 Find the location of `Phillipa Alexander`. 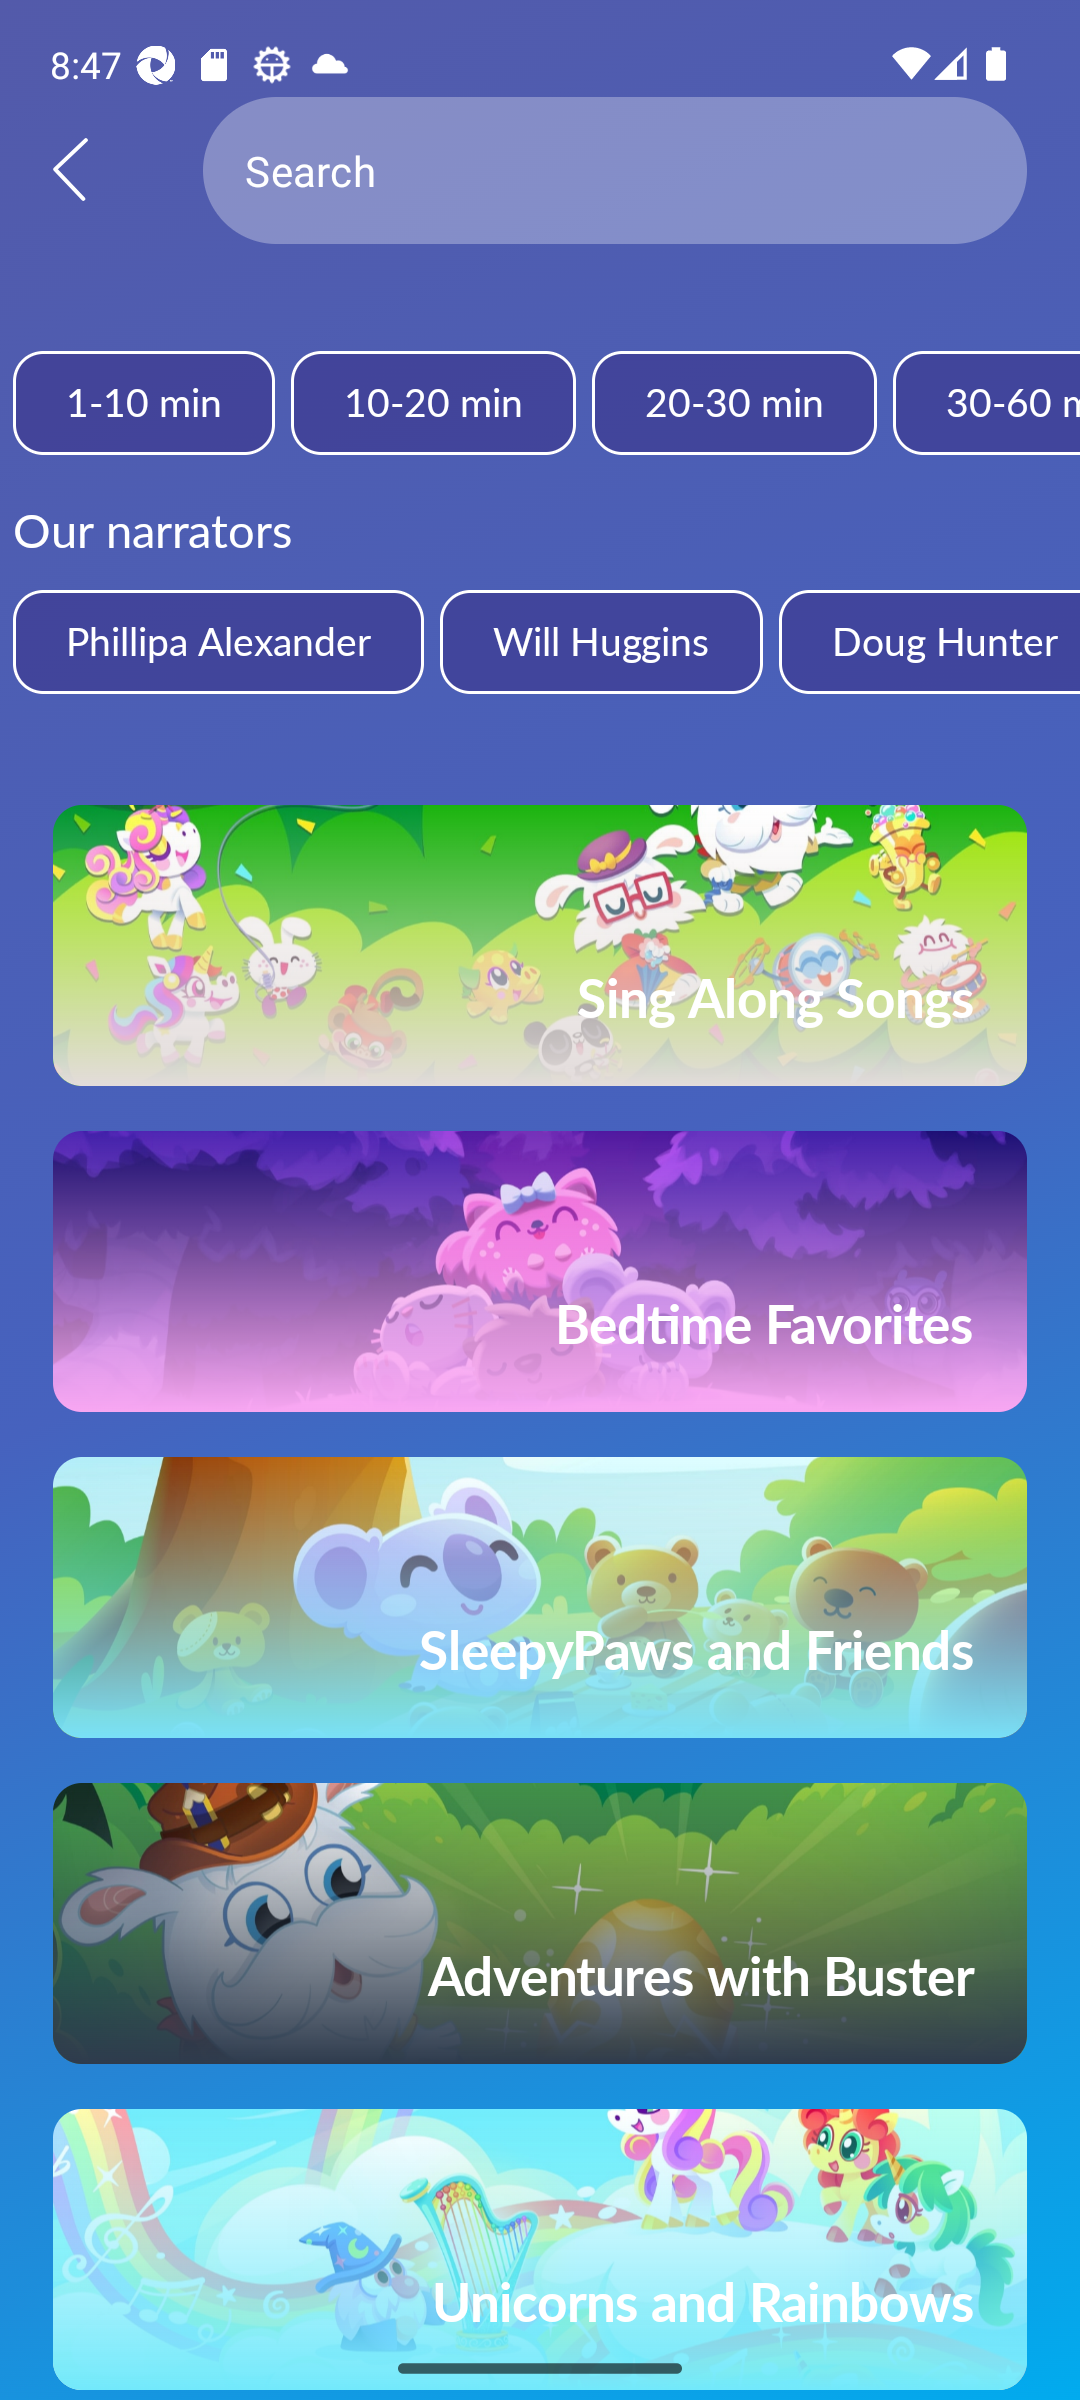

Phillipa Alexander is located at coordinates (218, 642).